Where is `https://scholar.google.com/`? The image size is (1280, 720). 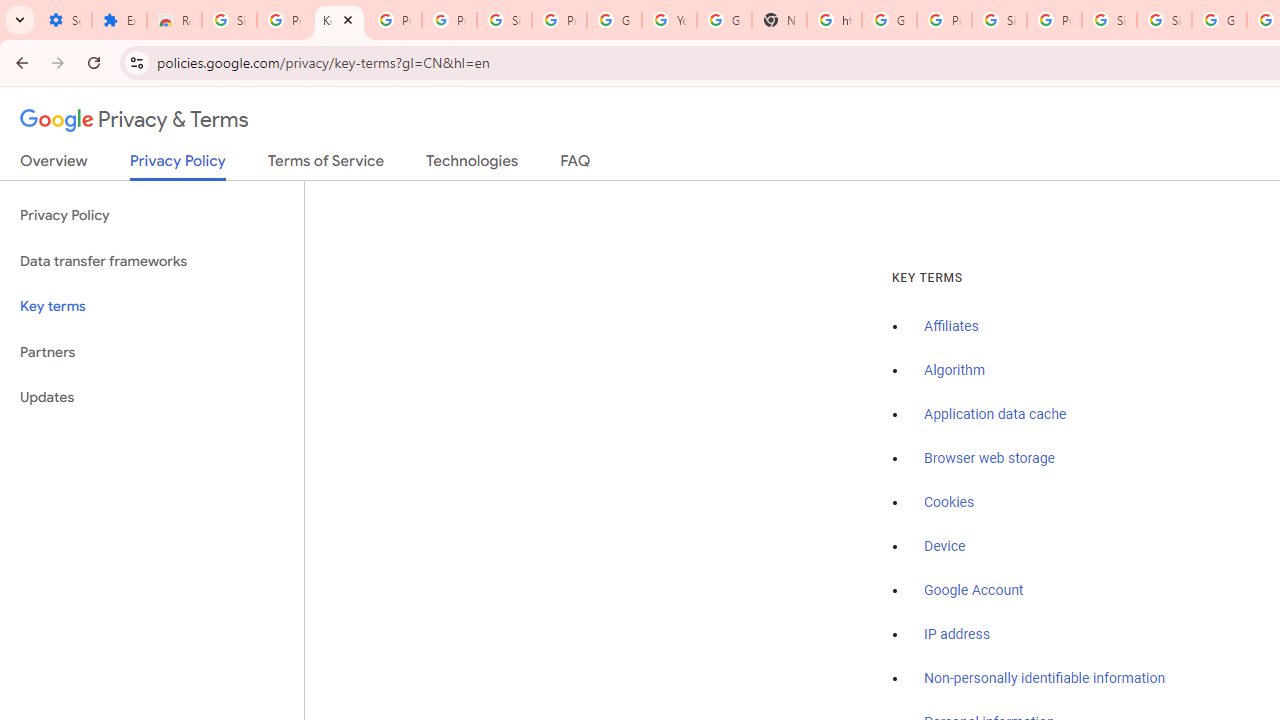 https://scholar.google.com/ is located at coordinates (834, 20).